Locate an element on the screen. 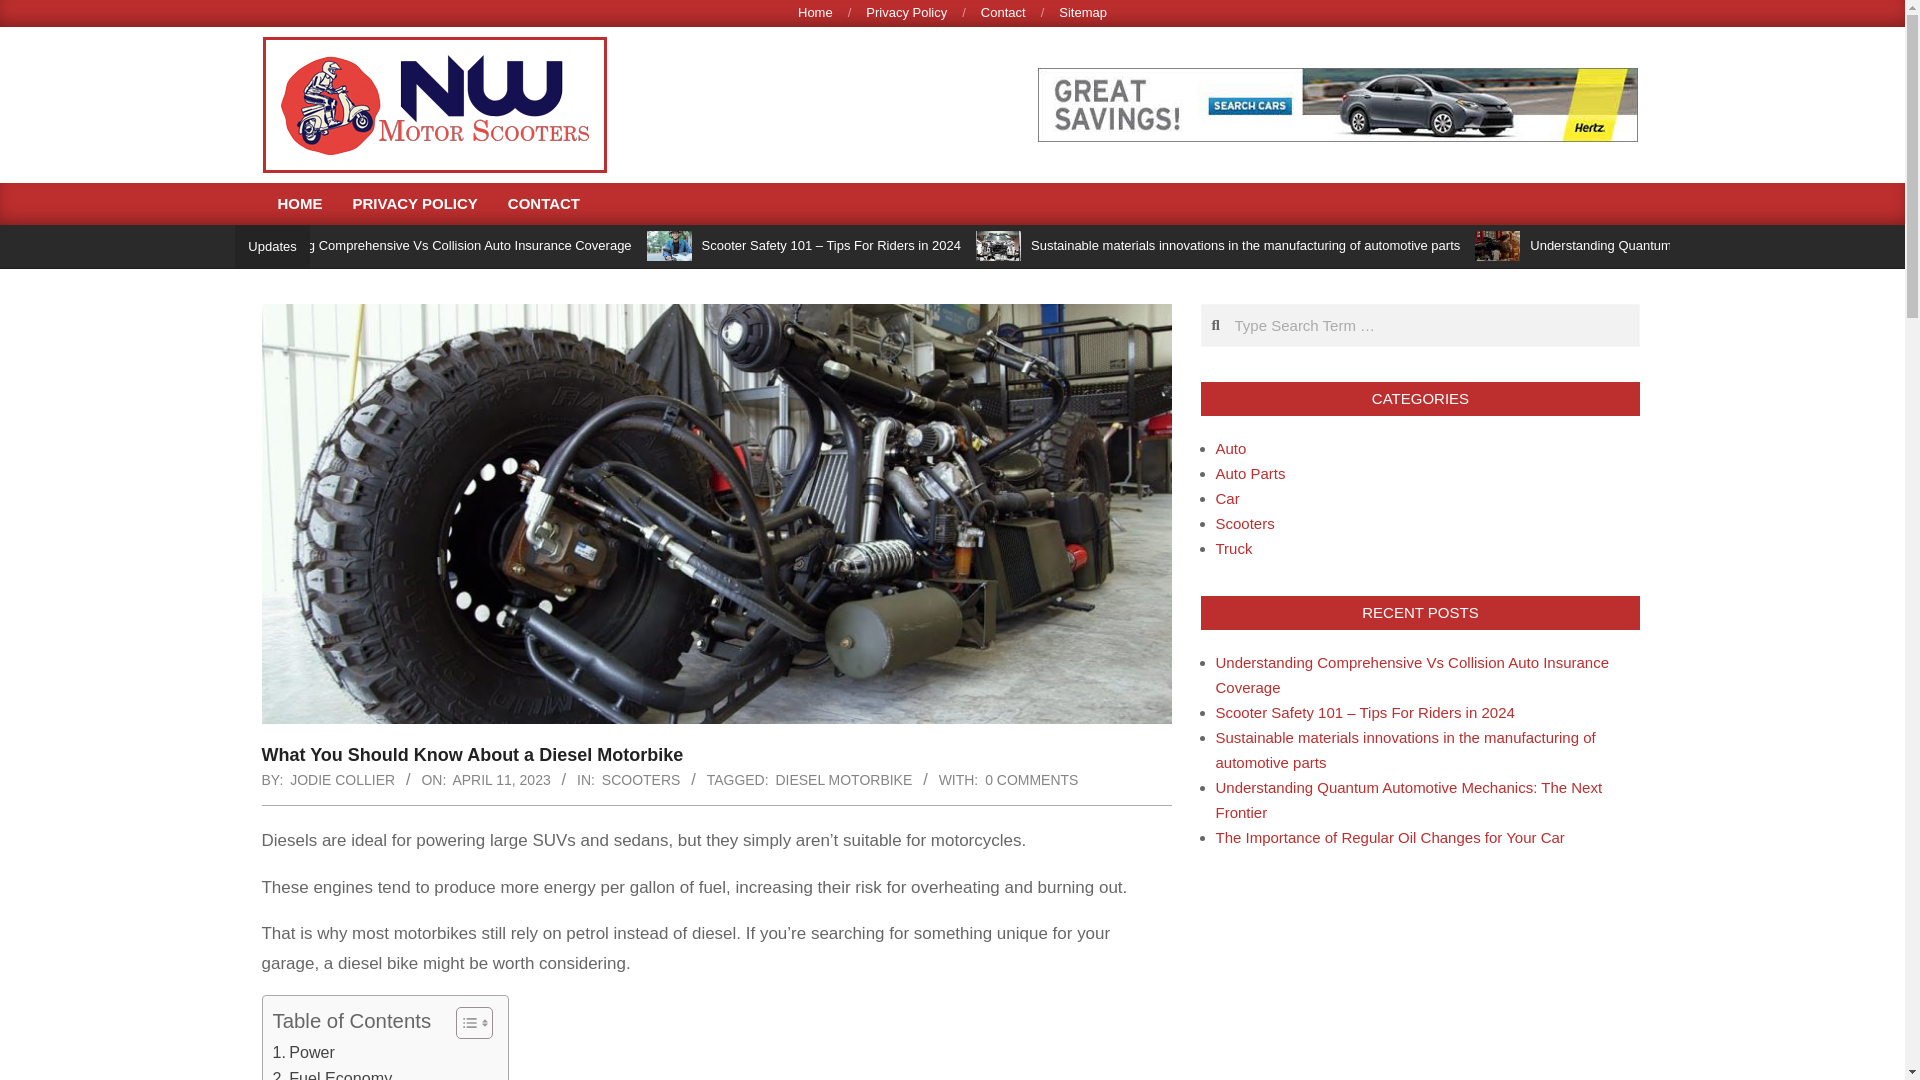 This screenshot has width=1920, height=1080. Tuesday, April 11, 2023, 3:33 pm is located at coordinates (500, 780).